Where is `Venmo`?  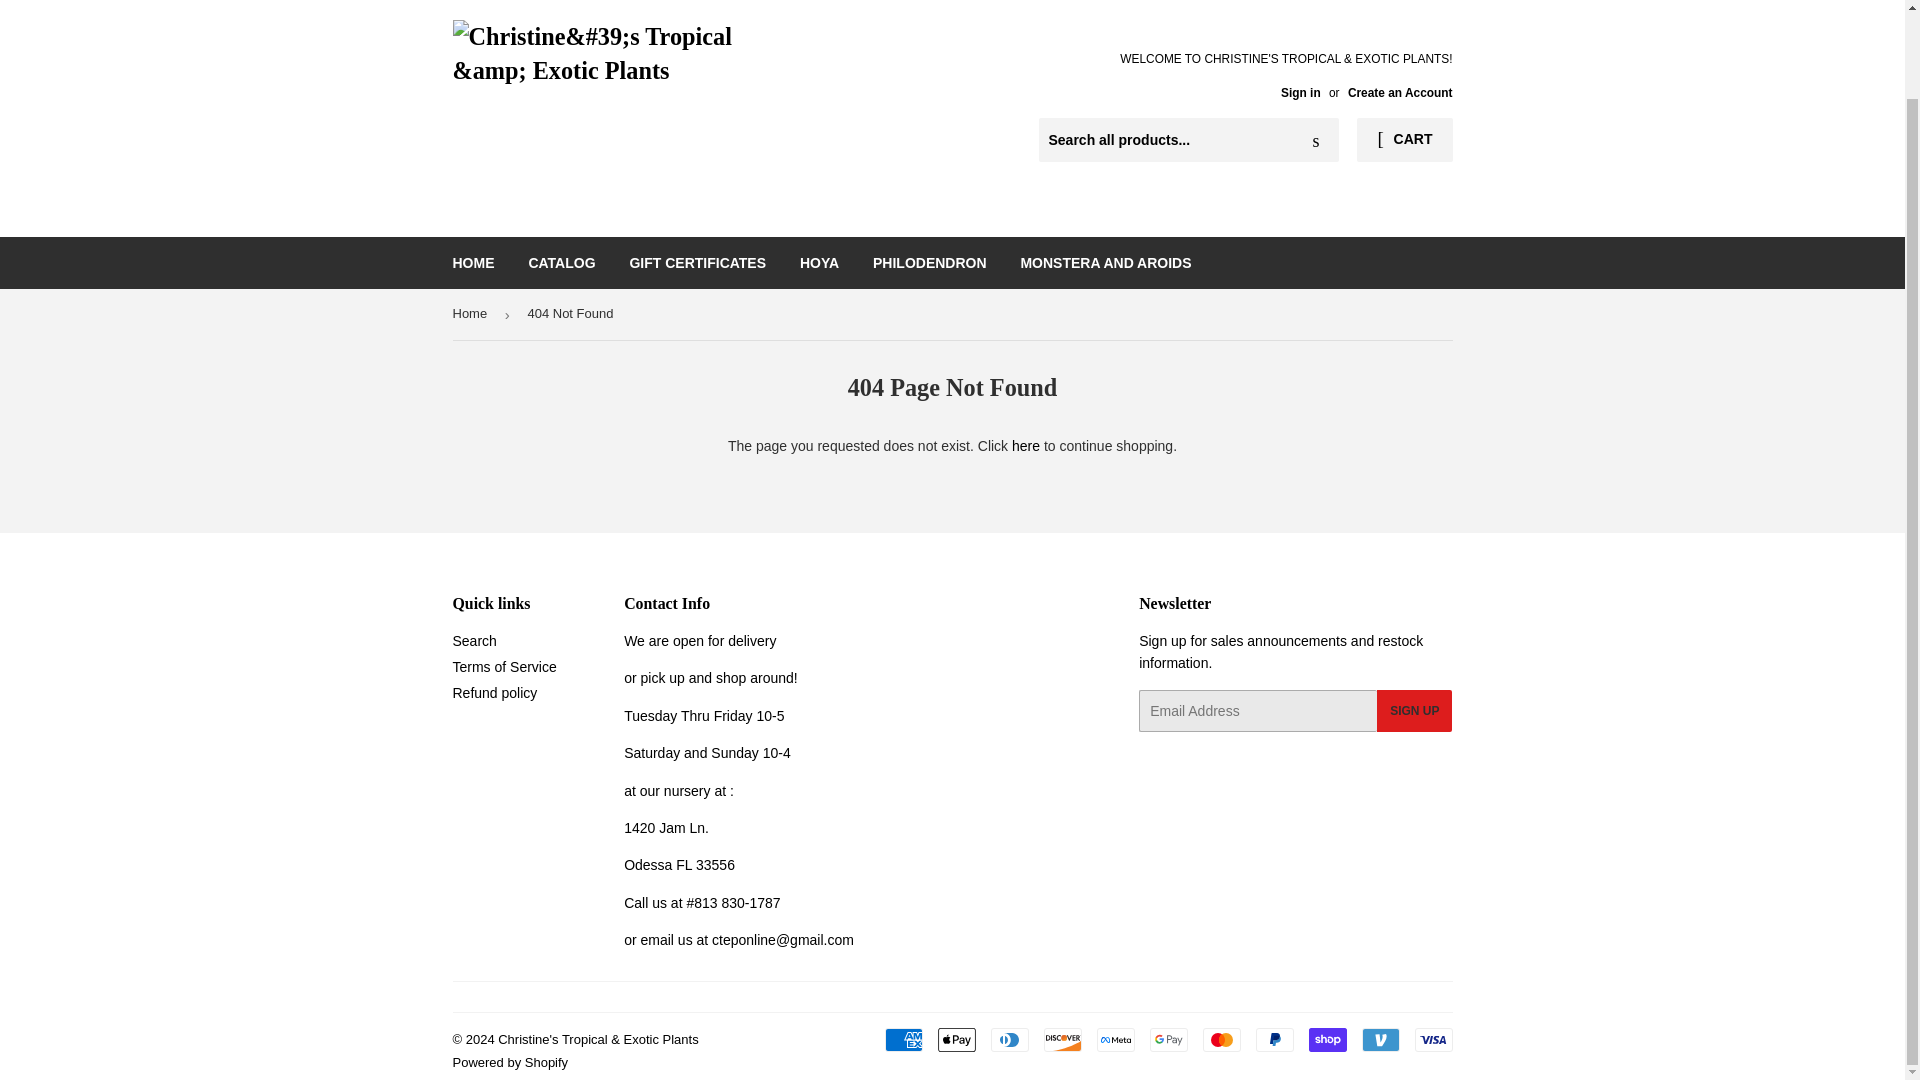 Venmo is located at coordinates (1380, 1040).